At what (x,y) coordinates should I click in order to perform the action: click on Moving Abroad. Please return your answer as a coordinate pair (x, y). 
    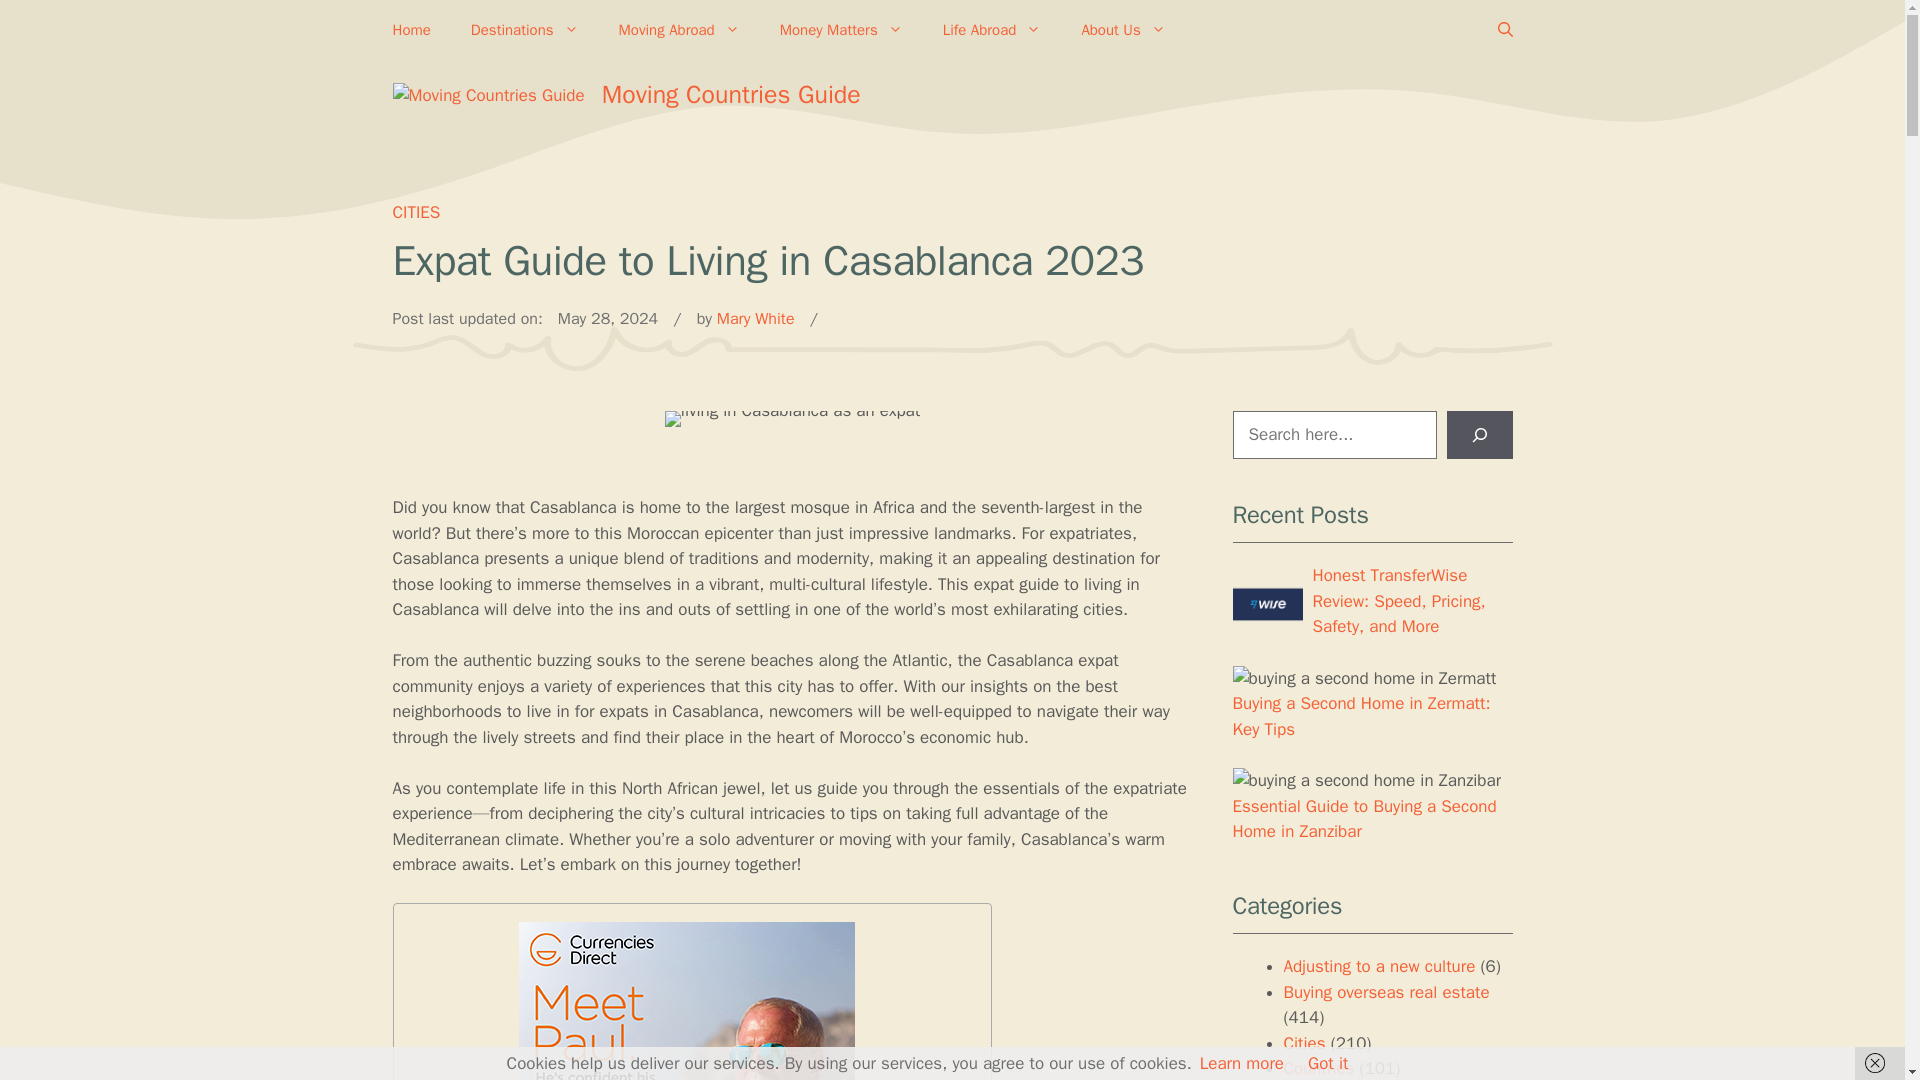
    Looking at the image, I should click on (680, 30).